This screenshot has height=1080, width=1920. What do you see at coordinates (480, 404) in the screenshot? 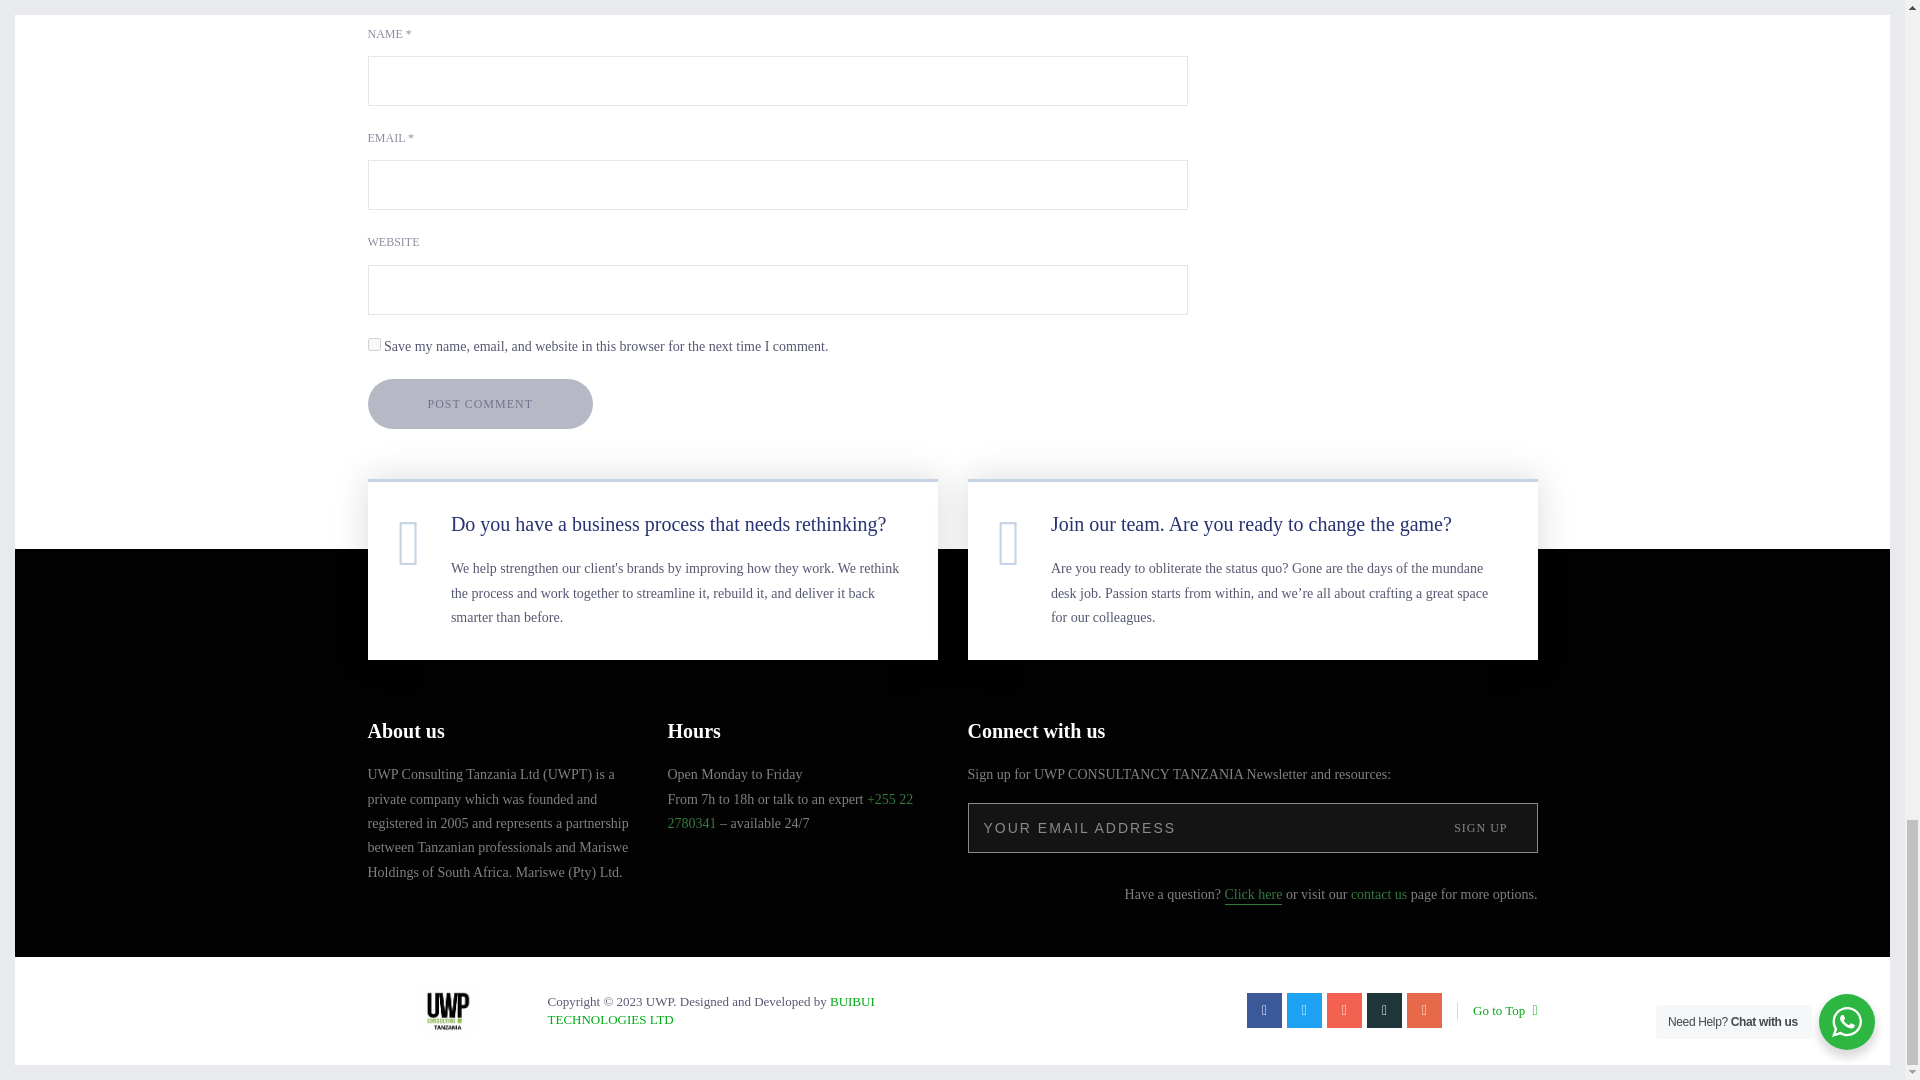
I see `Post Comment` at bounding box center [480, 404].